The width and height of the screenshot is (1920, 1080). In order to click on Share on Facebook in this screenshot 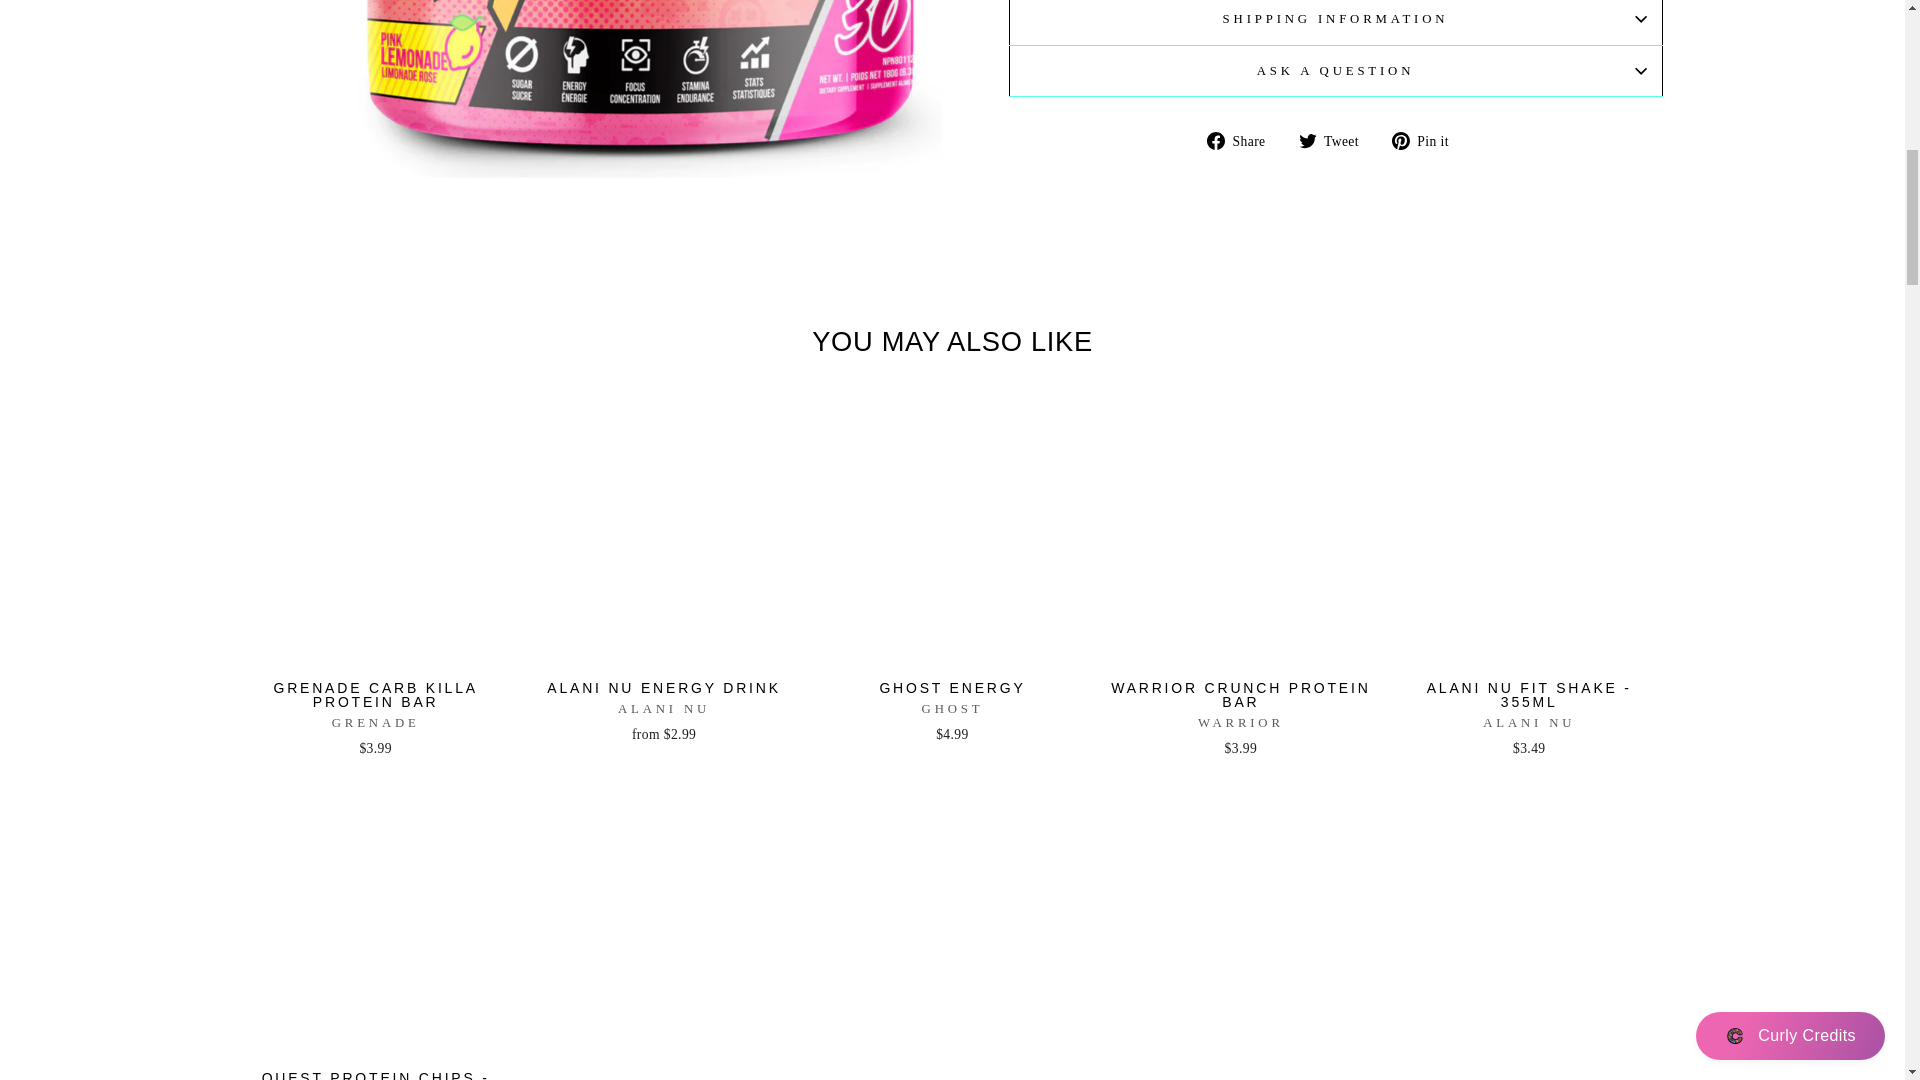, I will do `click(1244, 140)`.